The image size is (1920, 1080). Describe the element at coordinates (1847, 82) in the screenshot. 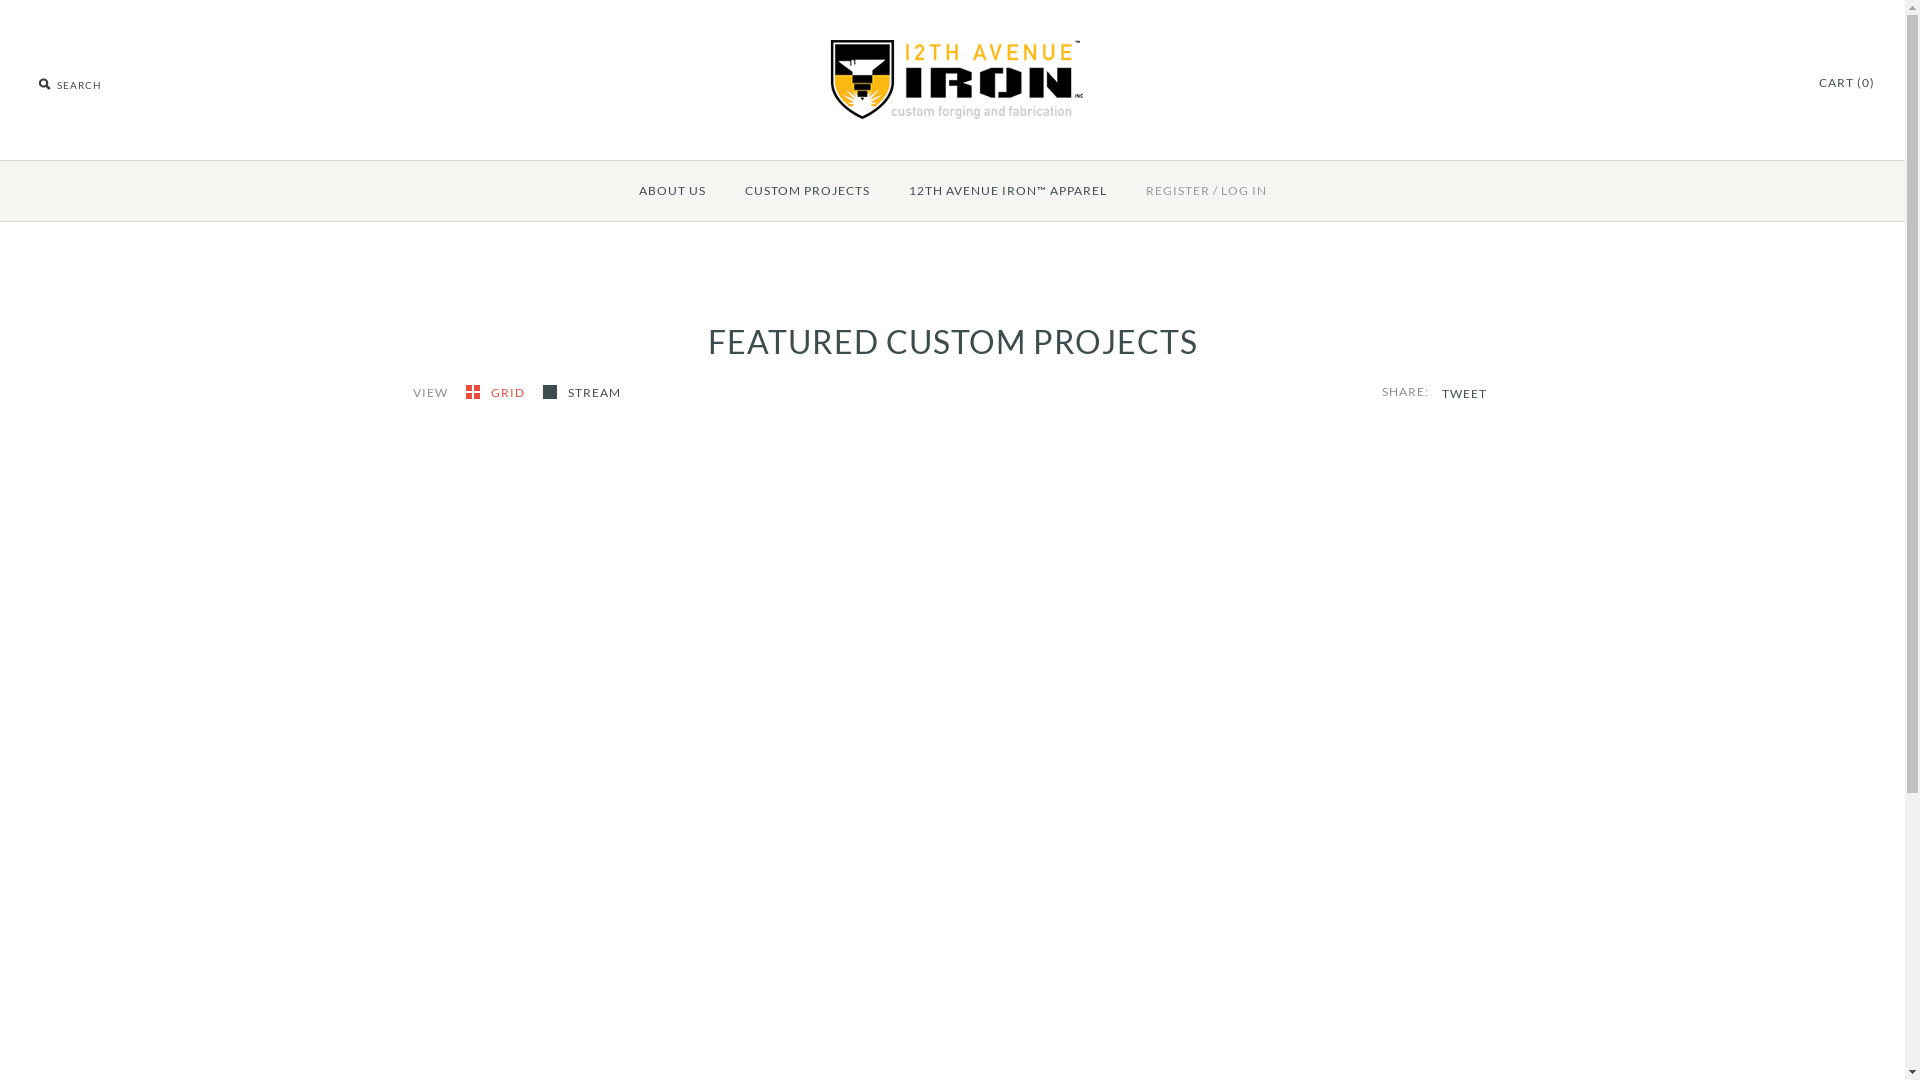

I see `CART (0)` at that location.